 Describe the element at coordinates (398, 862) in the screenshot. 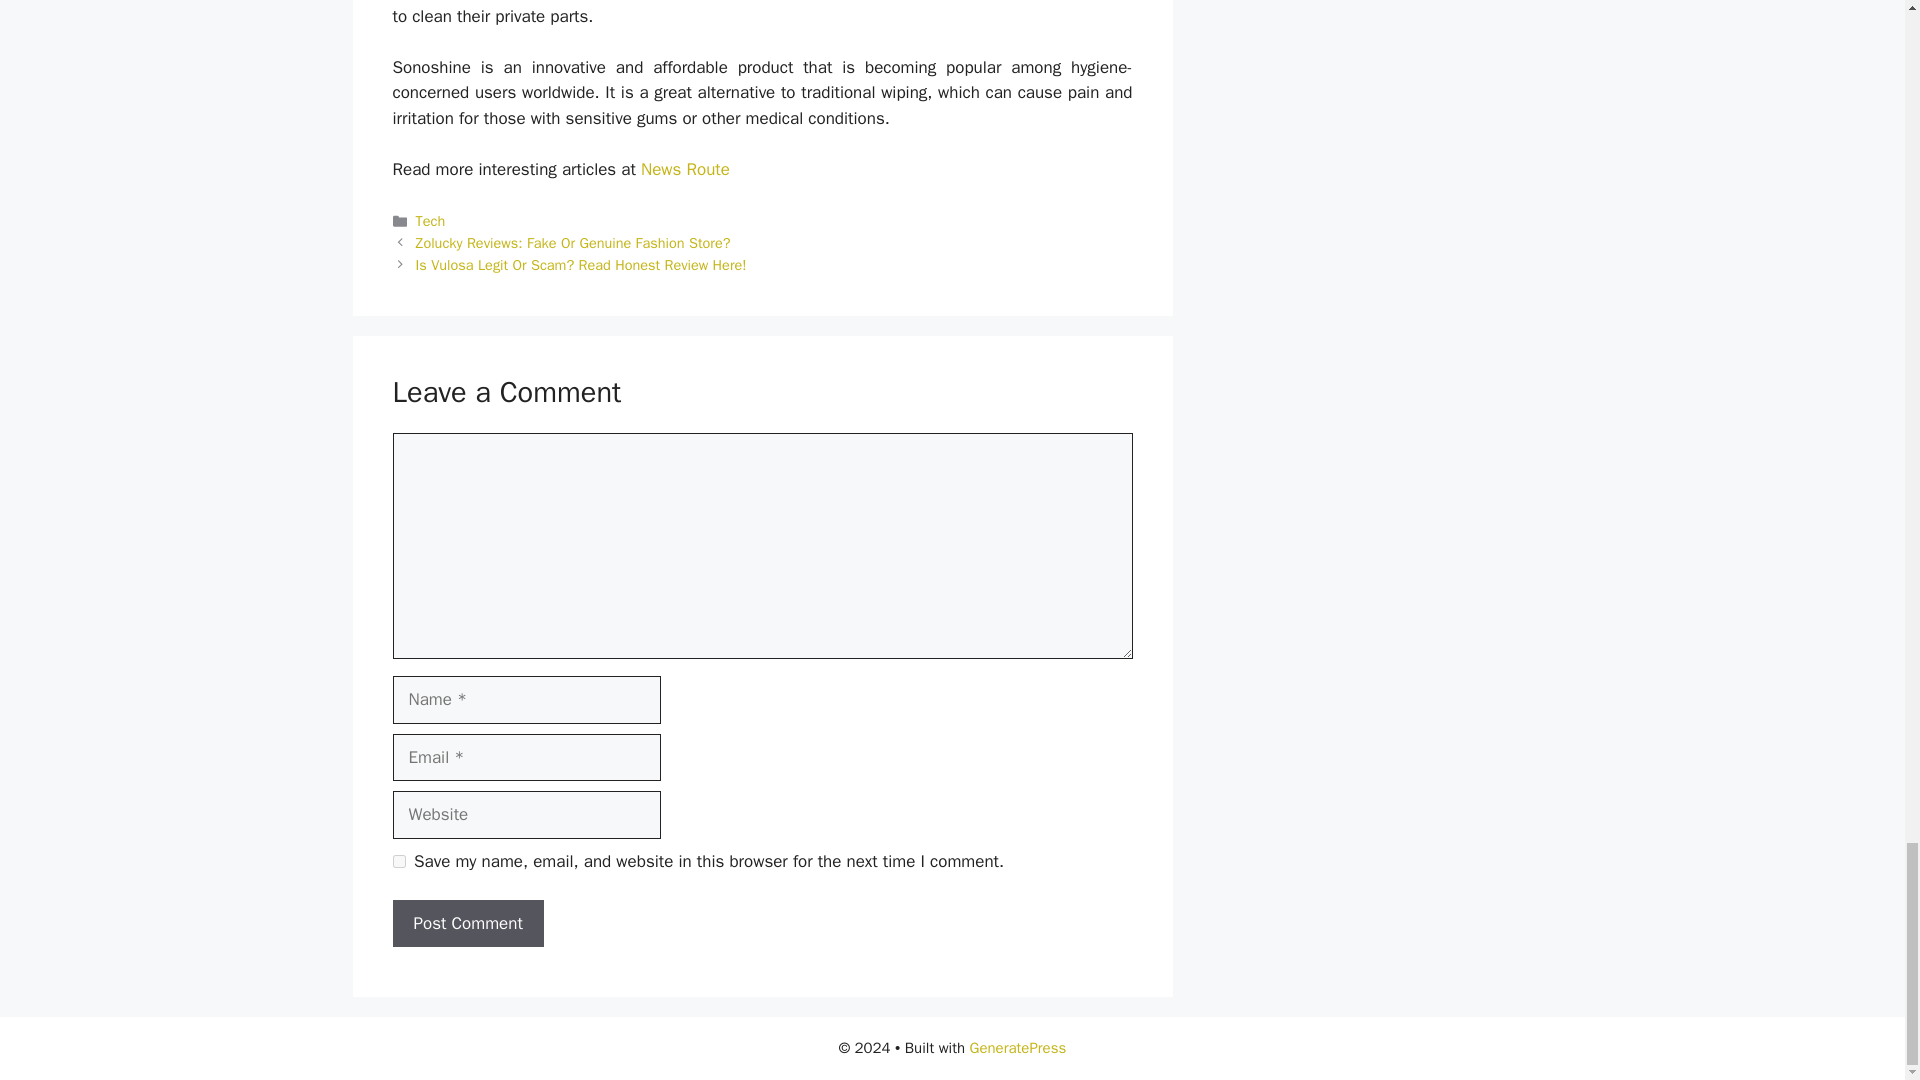

I see `yes` at that location.